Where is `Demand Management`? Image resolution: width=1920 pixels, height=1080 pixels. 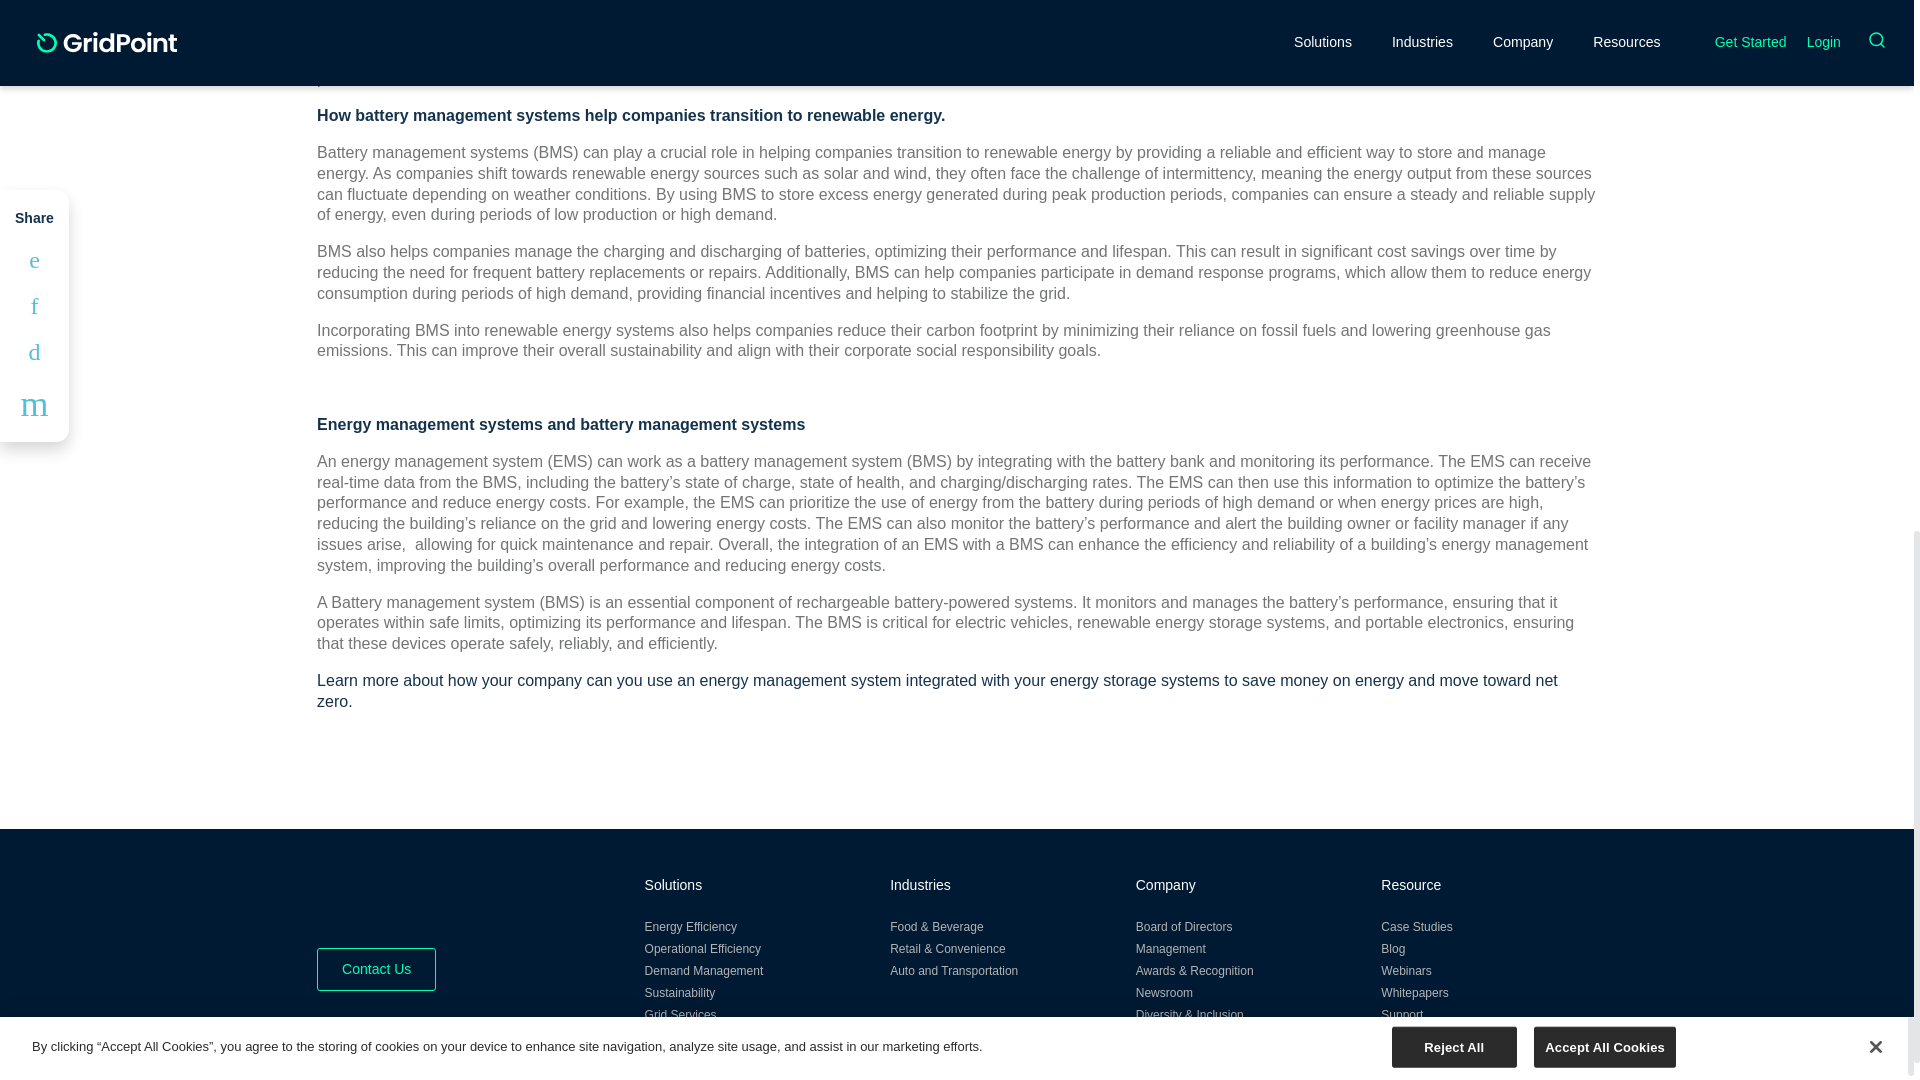
Demand Management is located at coordinates (704, 971).